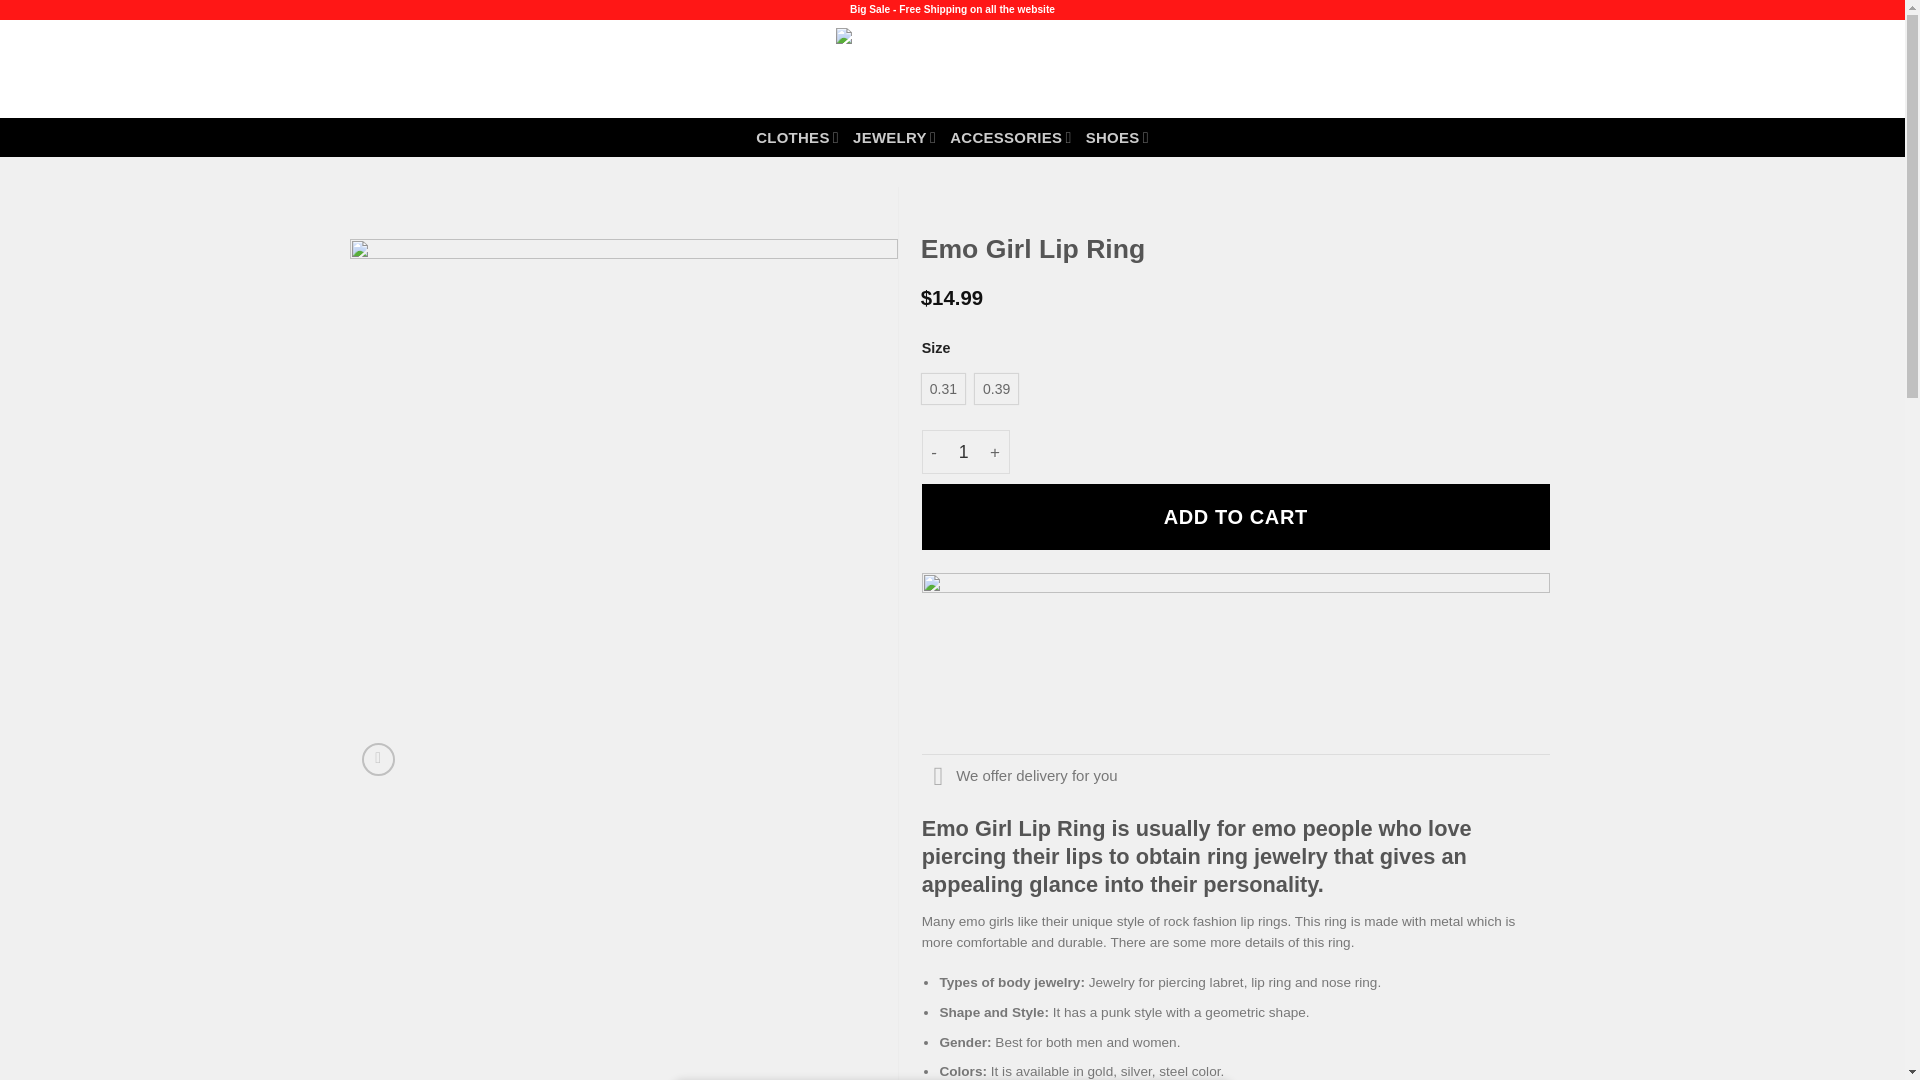 This screenshot has width=1920, height=1080. Describe the element at coordinates (894, 136) in the screenshot. I see `JEWELRY` at that location.